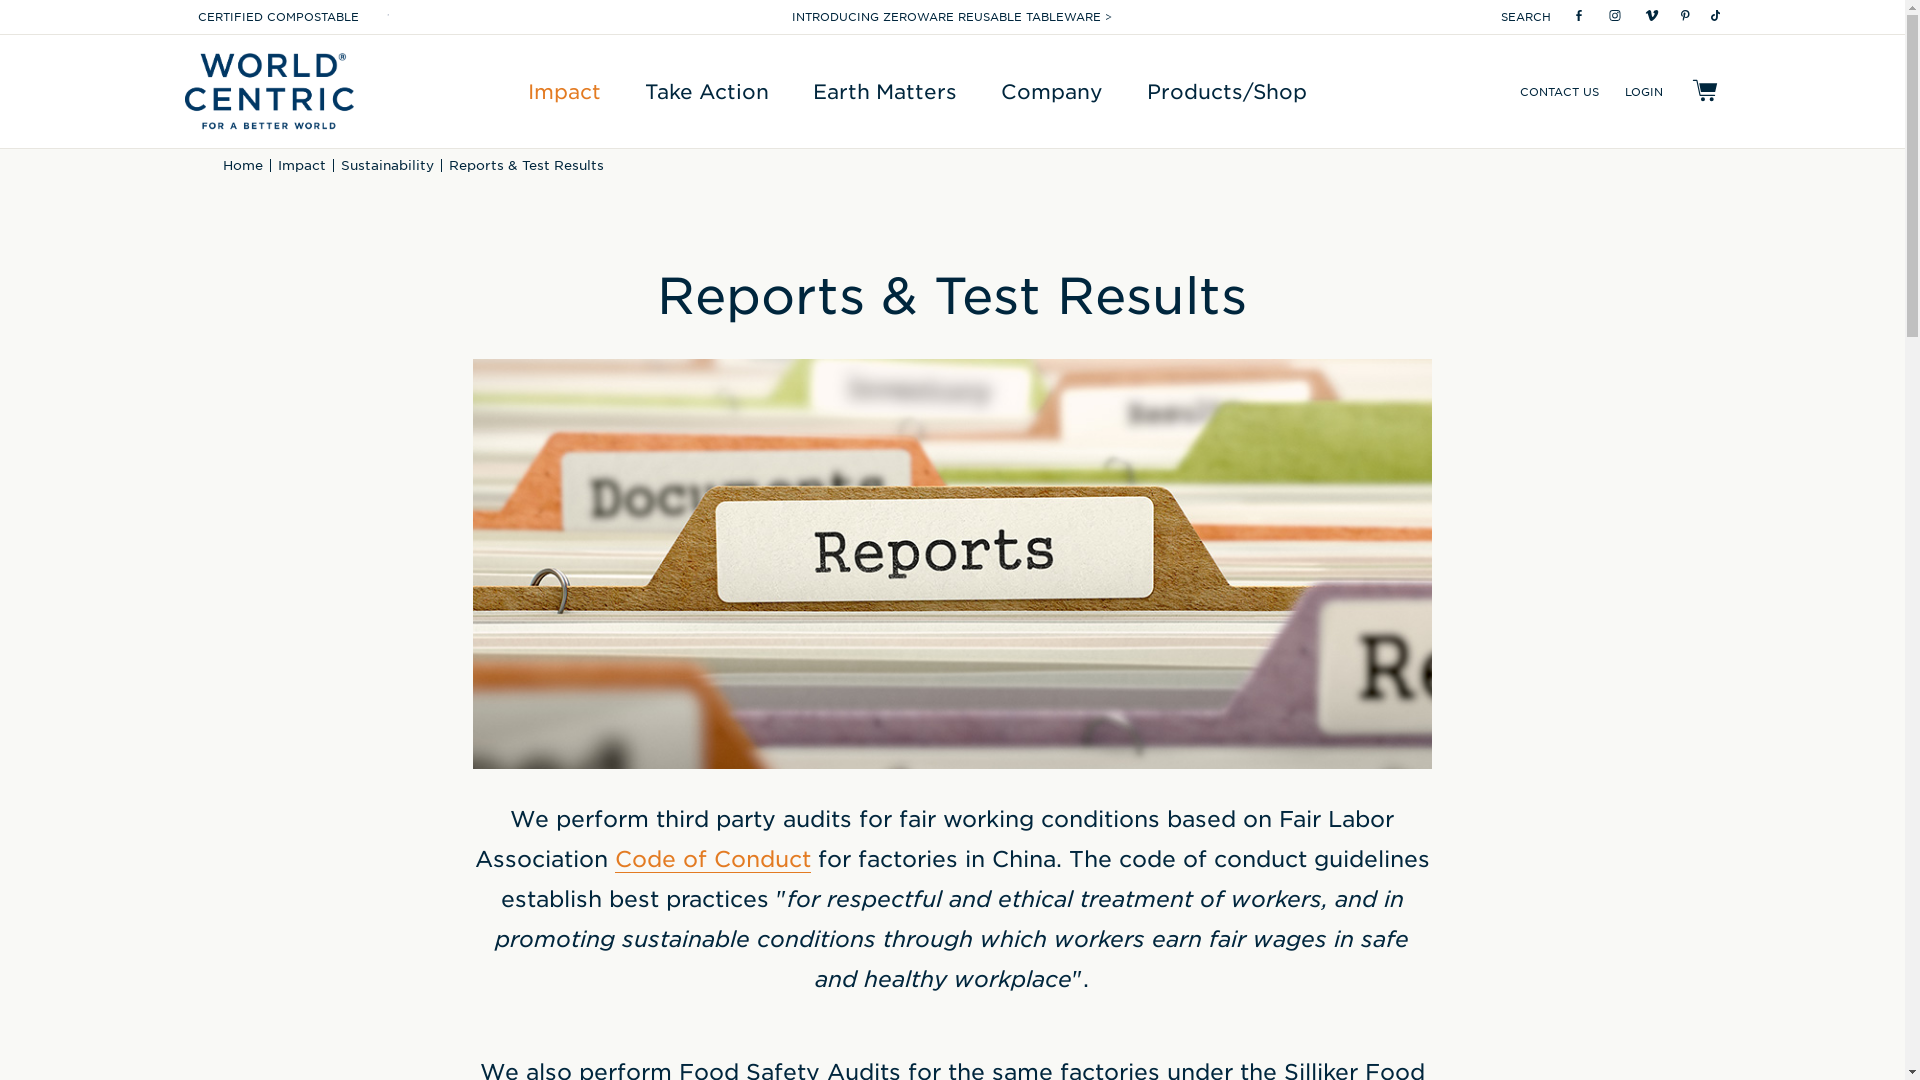 This screenshot has width=1920, height=1080. What do you see at coordinates (707, 90) in the screenshot?
I see `Take Action` at bounding box center [707, 90].